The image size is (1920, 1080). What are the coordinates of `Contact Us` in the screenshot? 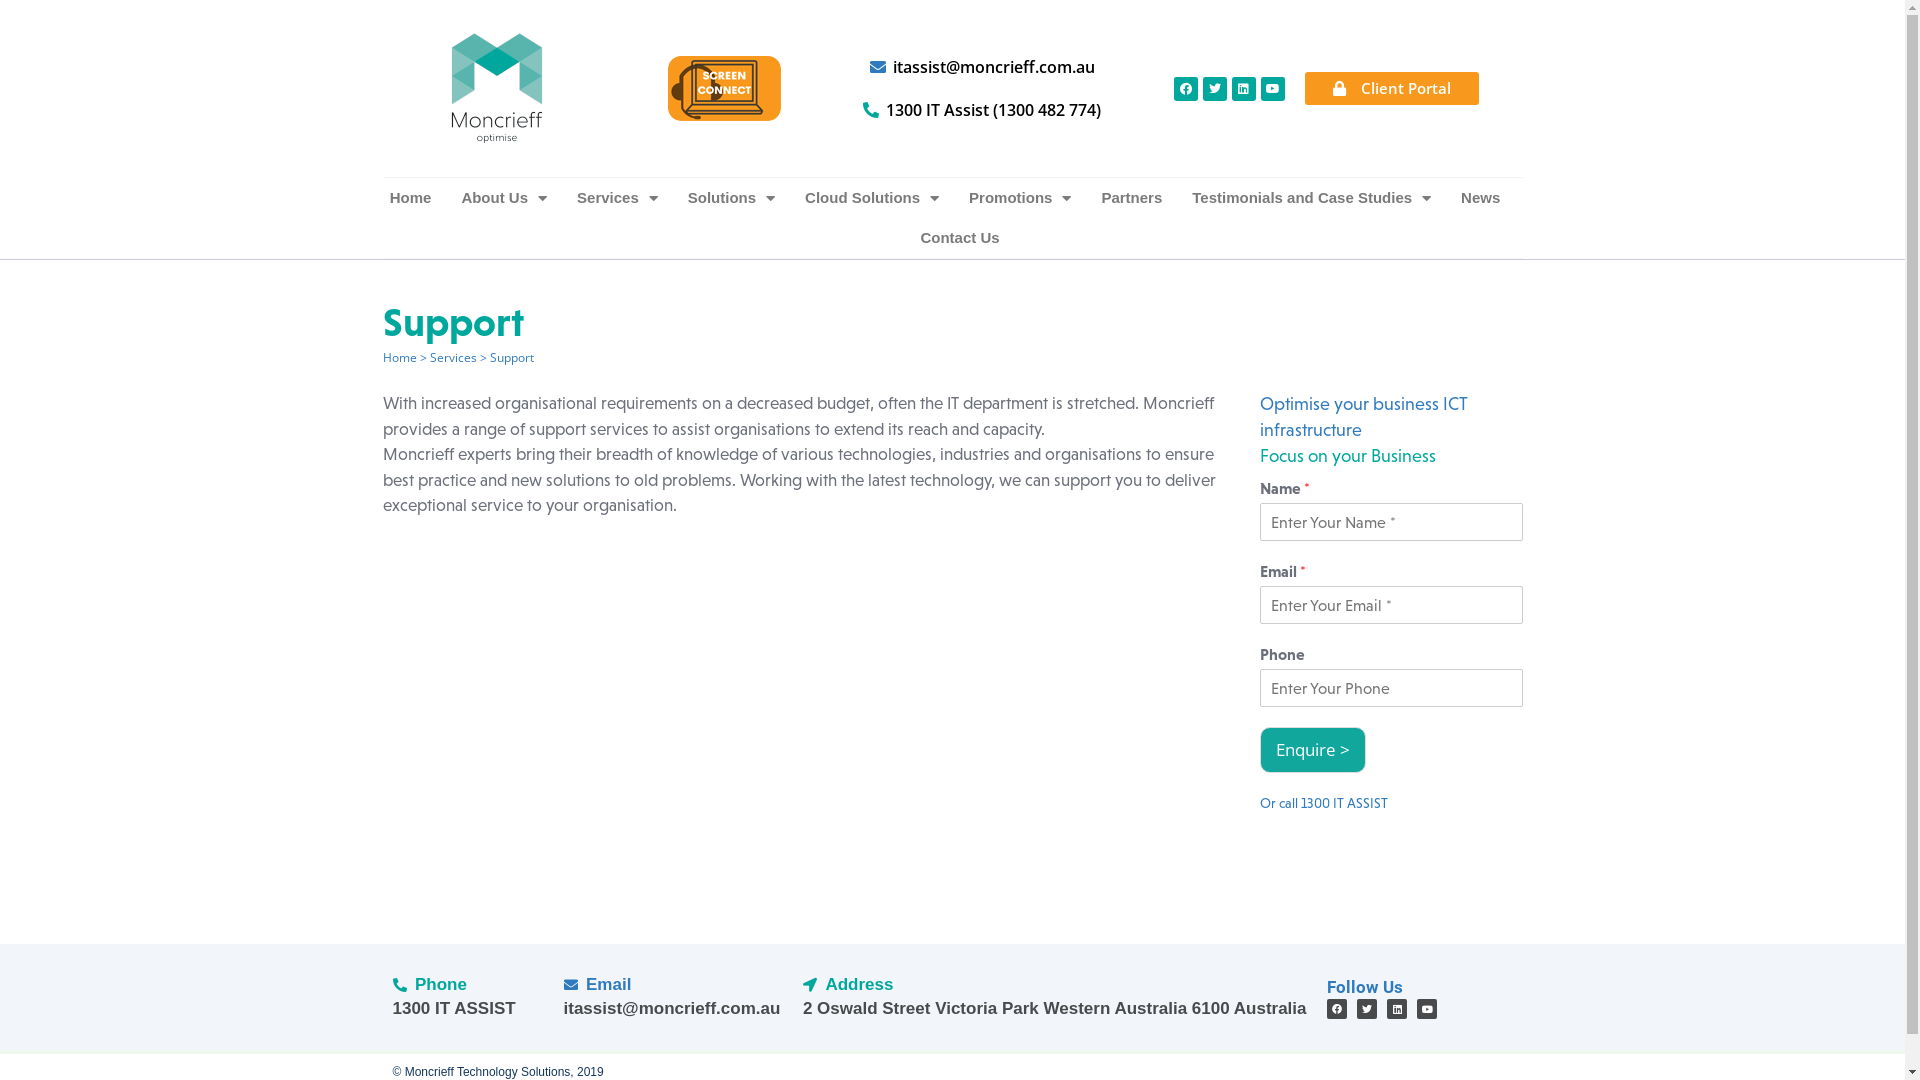 It's located at (959, 238).